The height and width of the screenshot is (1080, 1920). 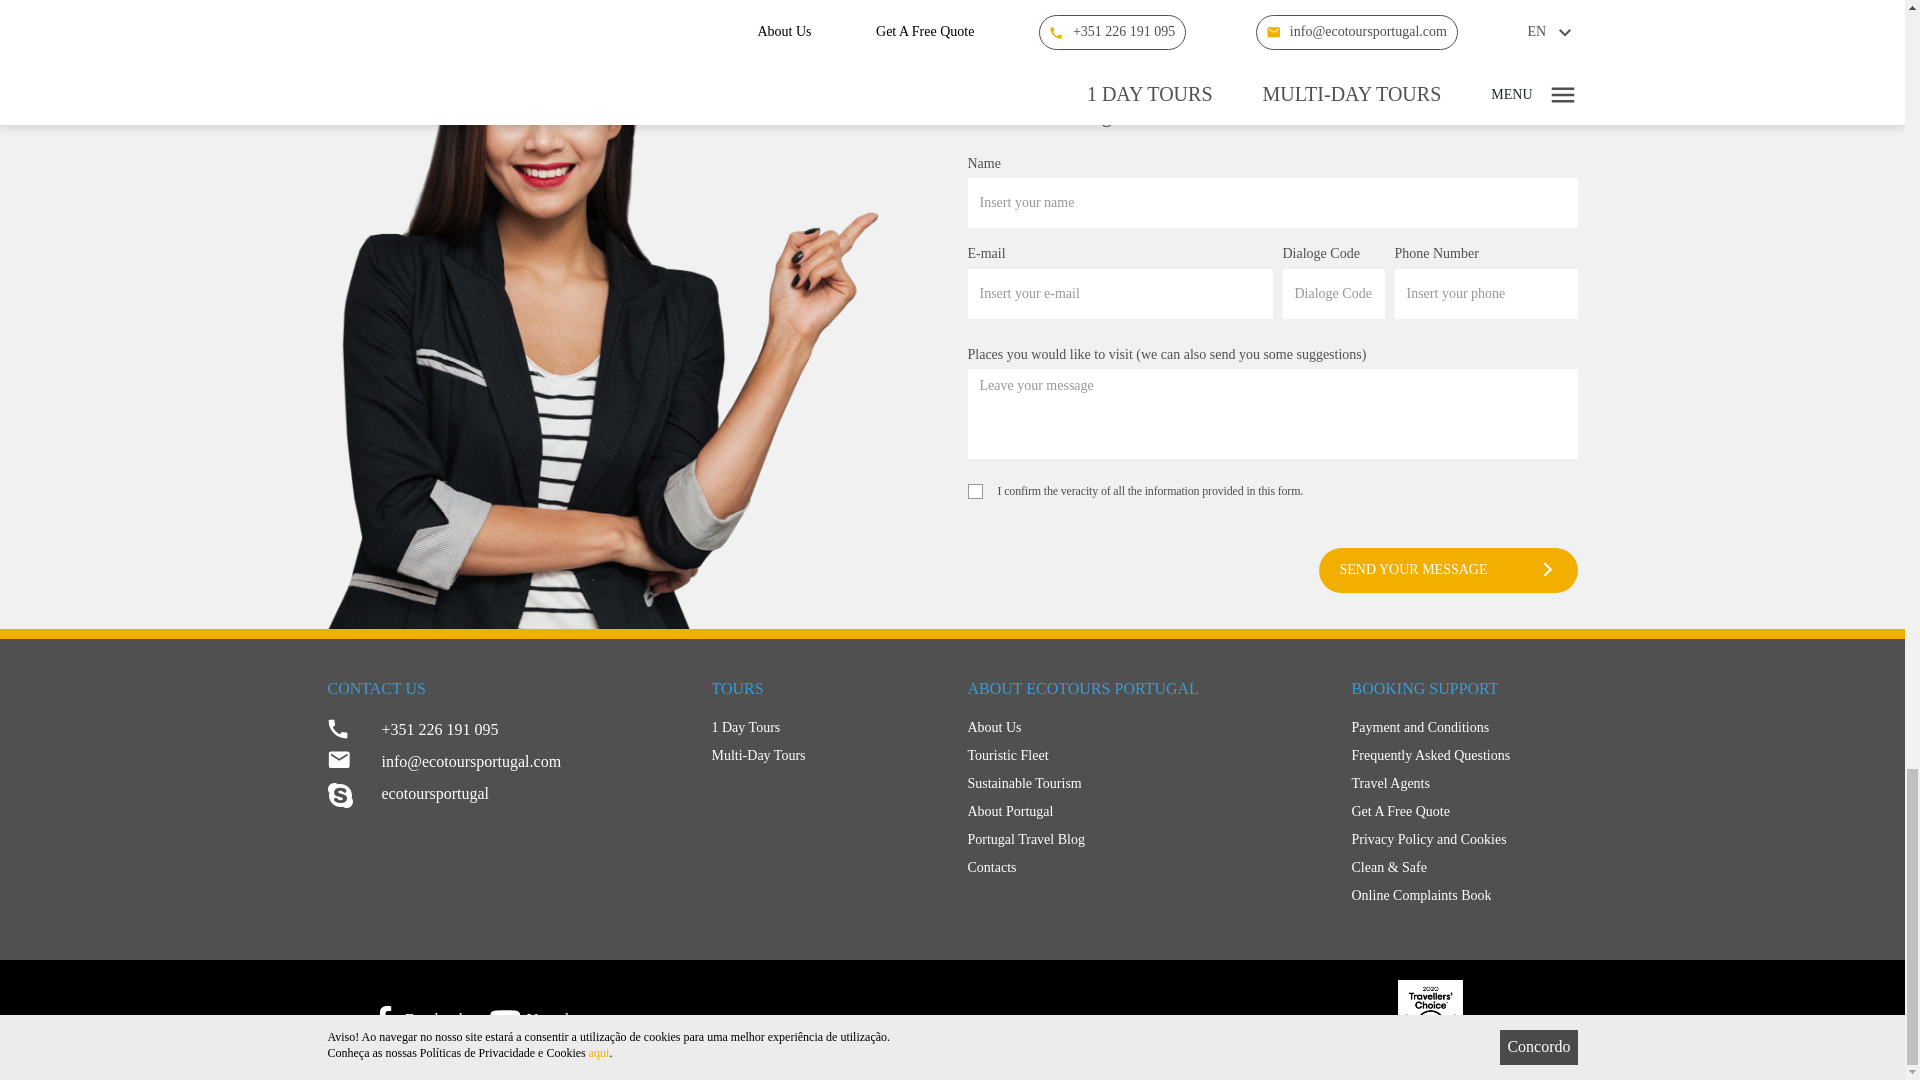 I want to click on Sustainable Tourism, so click(x=1144, y=784).